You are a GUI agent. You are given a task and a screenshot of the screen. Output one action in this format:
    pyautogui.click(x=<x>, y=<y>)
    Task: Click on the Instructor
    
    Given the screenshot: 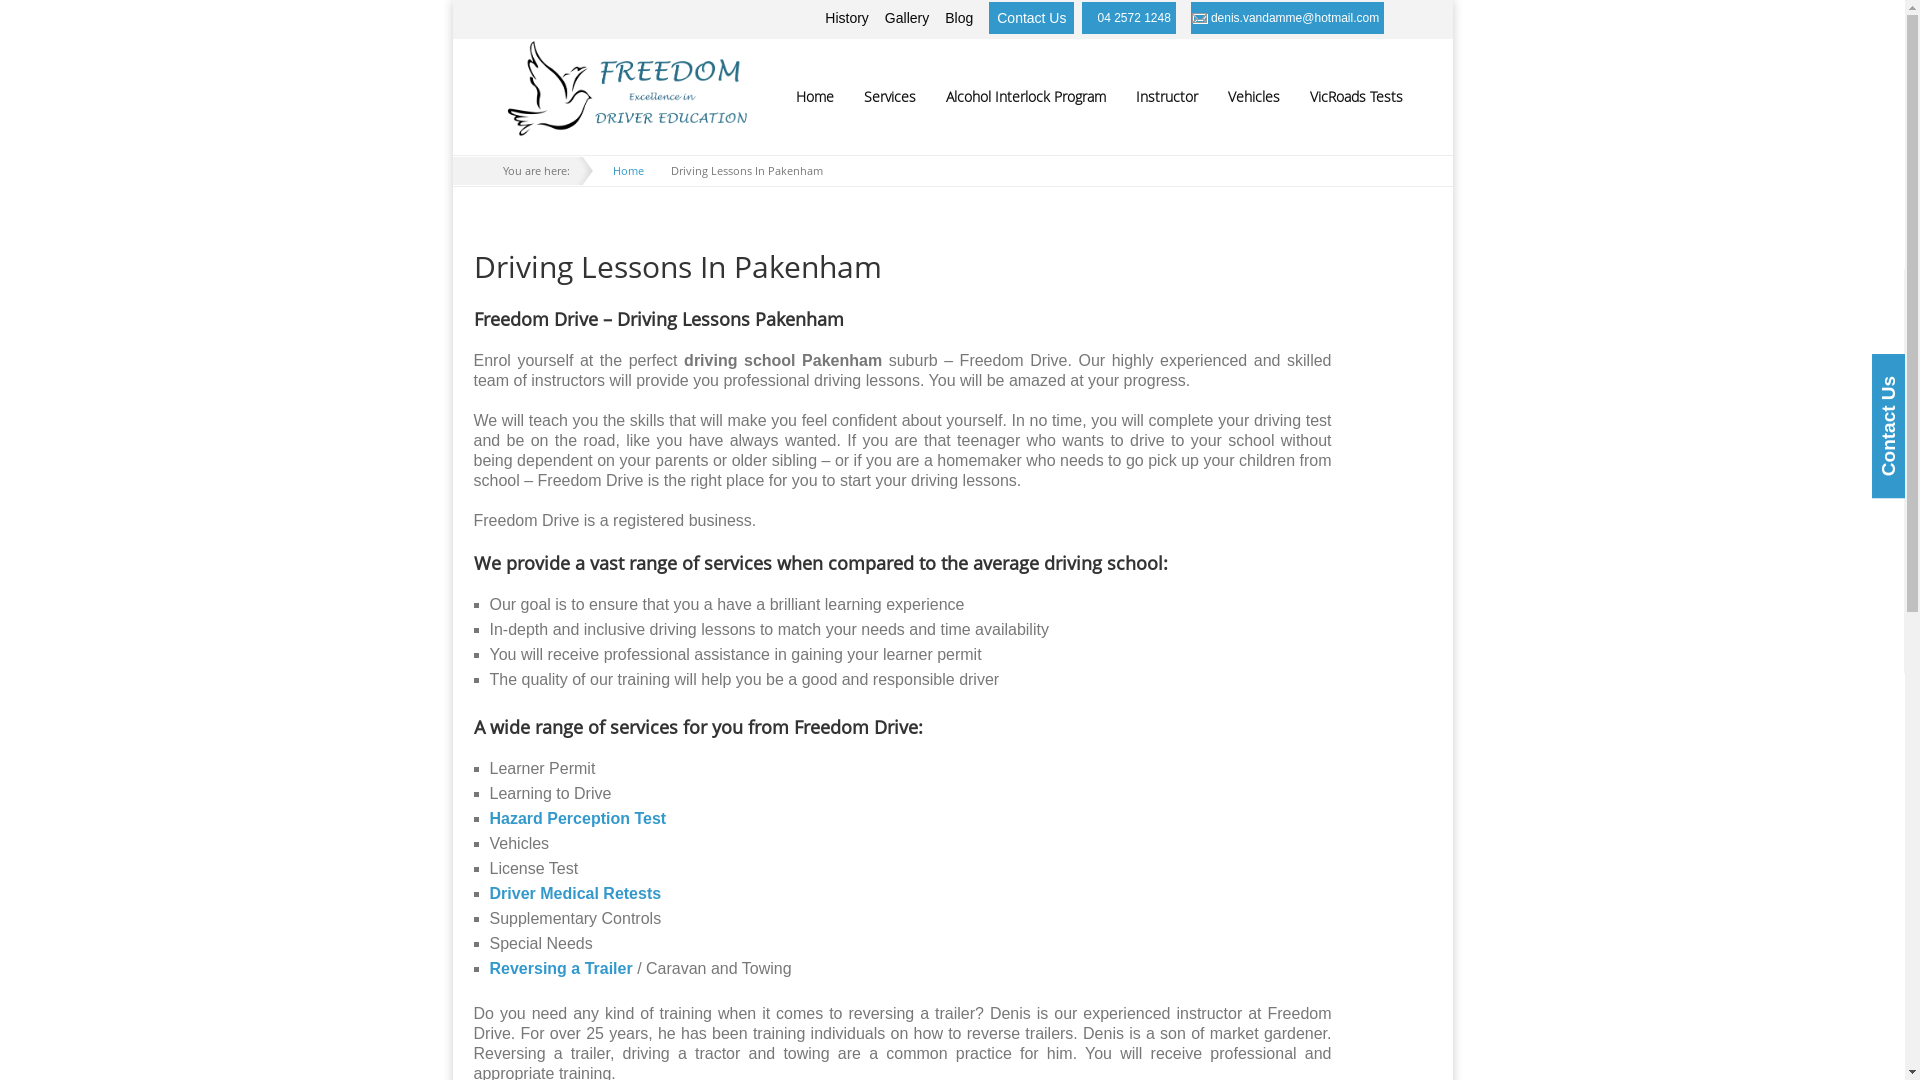 What is the action you would take?
    pyautogui.click(x=1166, y=97)
    